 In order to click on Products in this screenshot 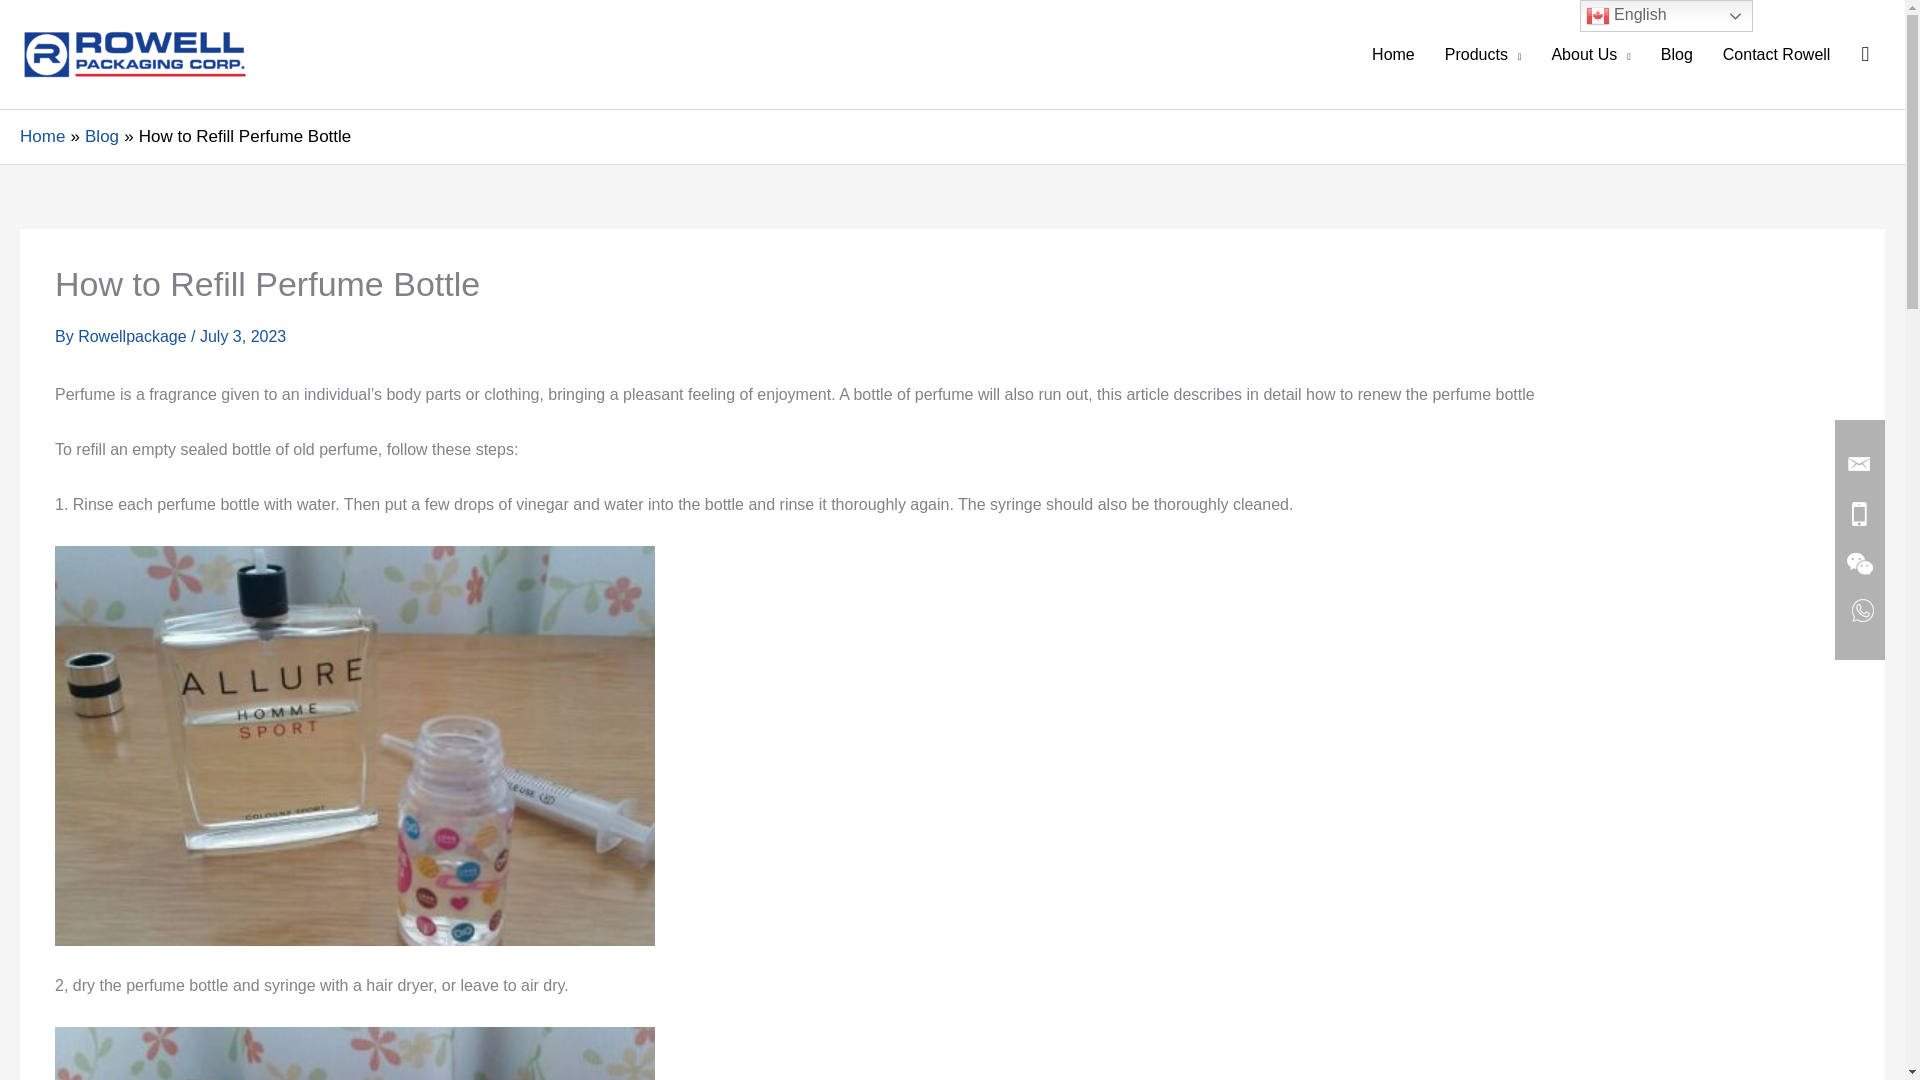, I will do `click(1484, 54)`.